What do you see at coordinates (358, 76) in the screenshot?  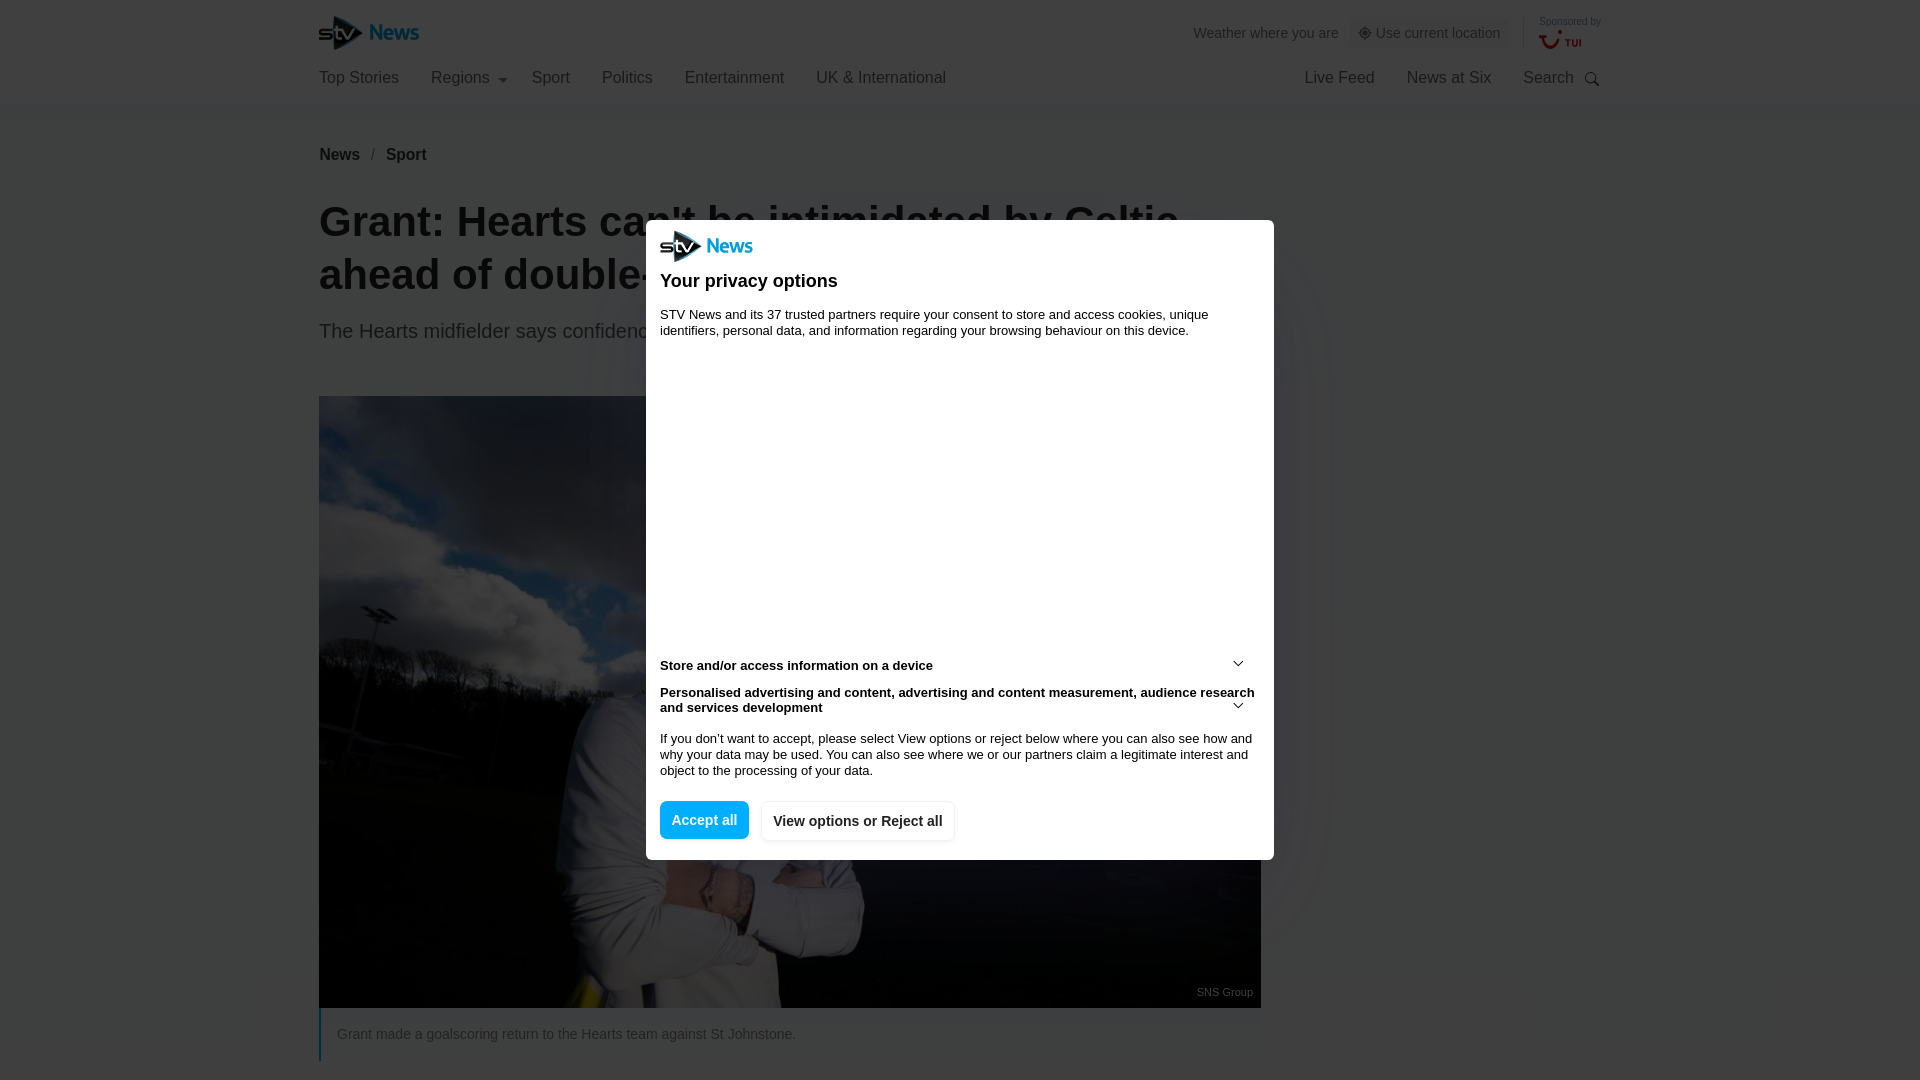 I see `Top Stories` at bounding box center [358, 76].